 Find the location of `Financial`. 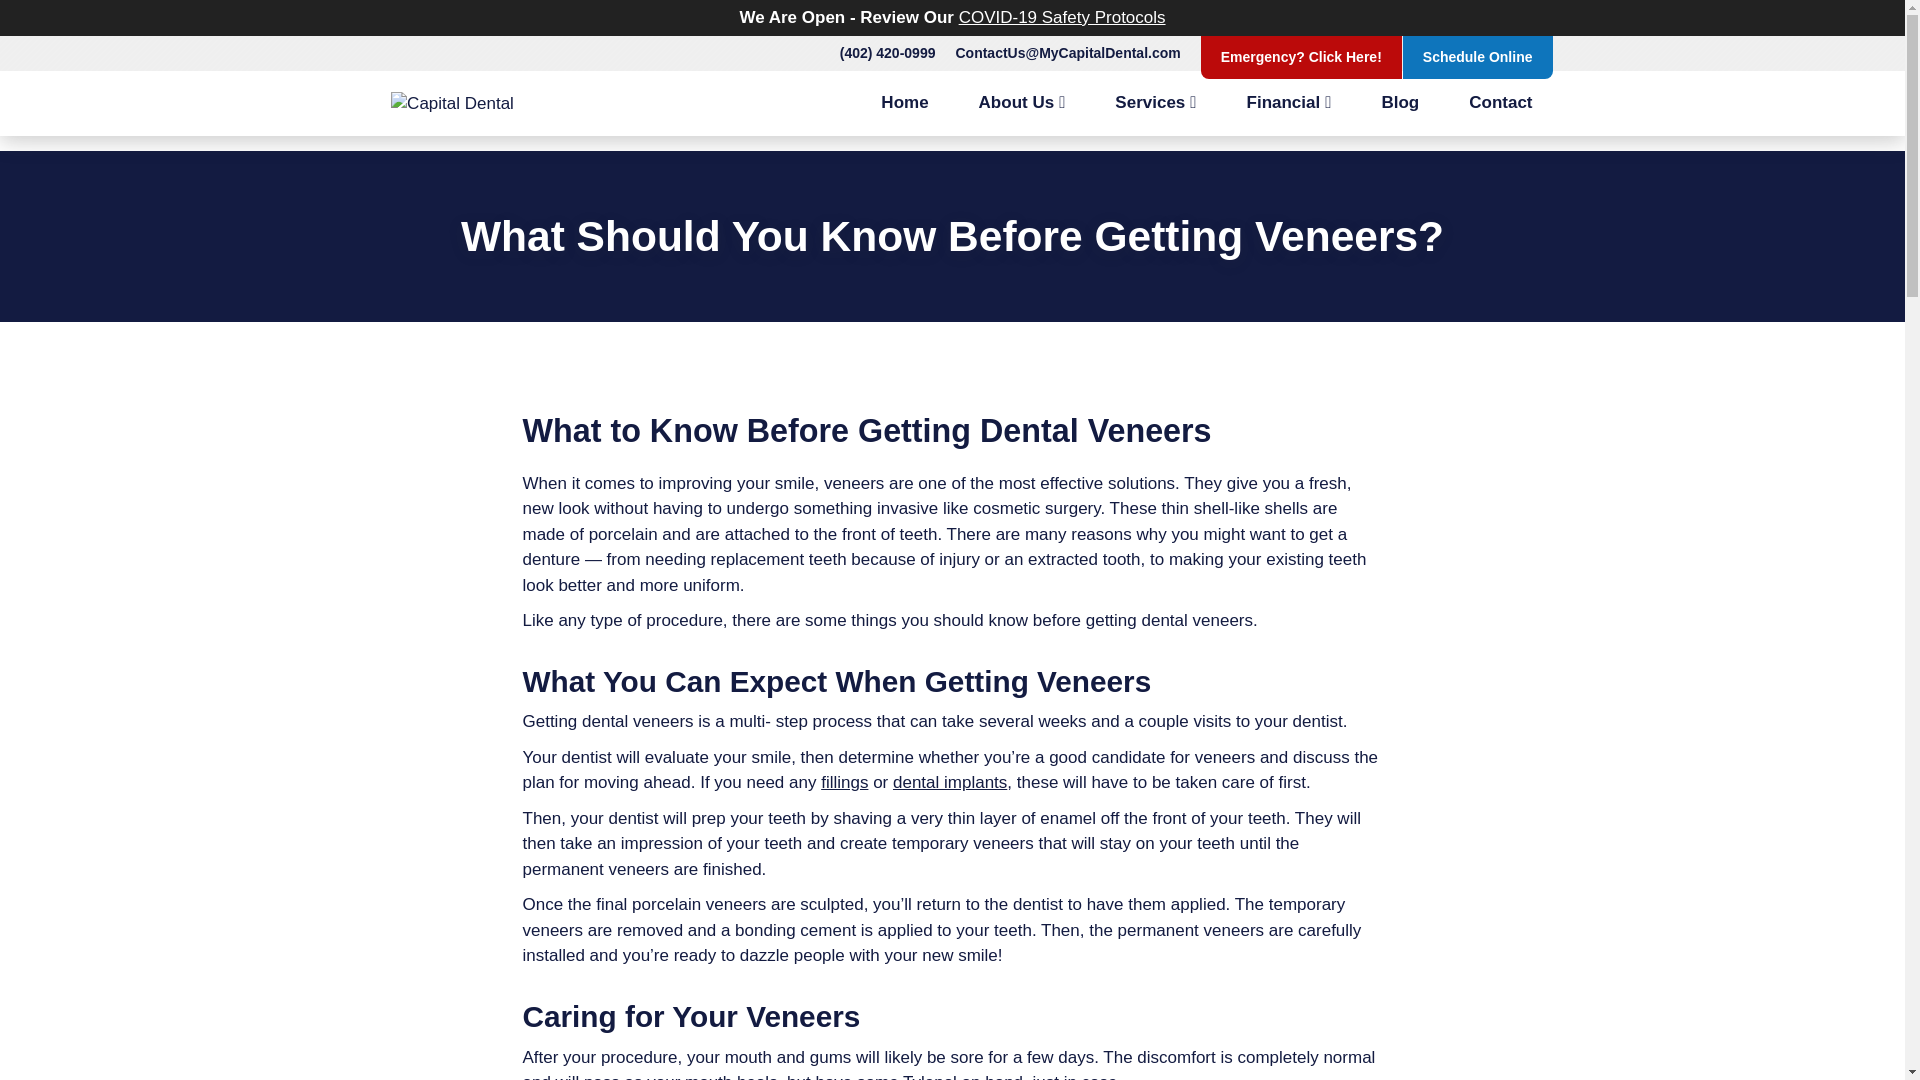

Financial is located at coordinates (1288, 103).